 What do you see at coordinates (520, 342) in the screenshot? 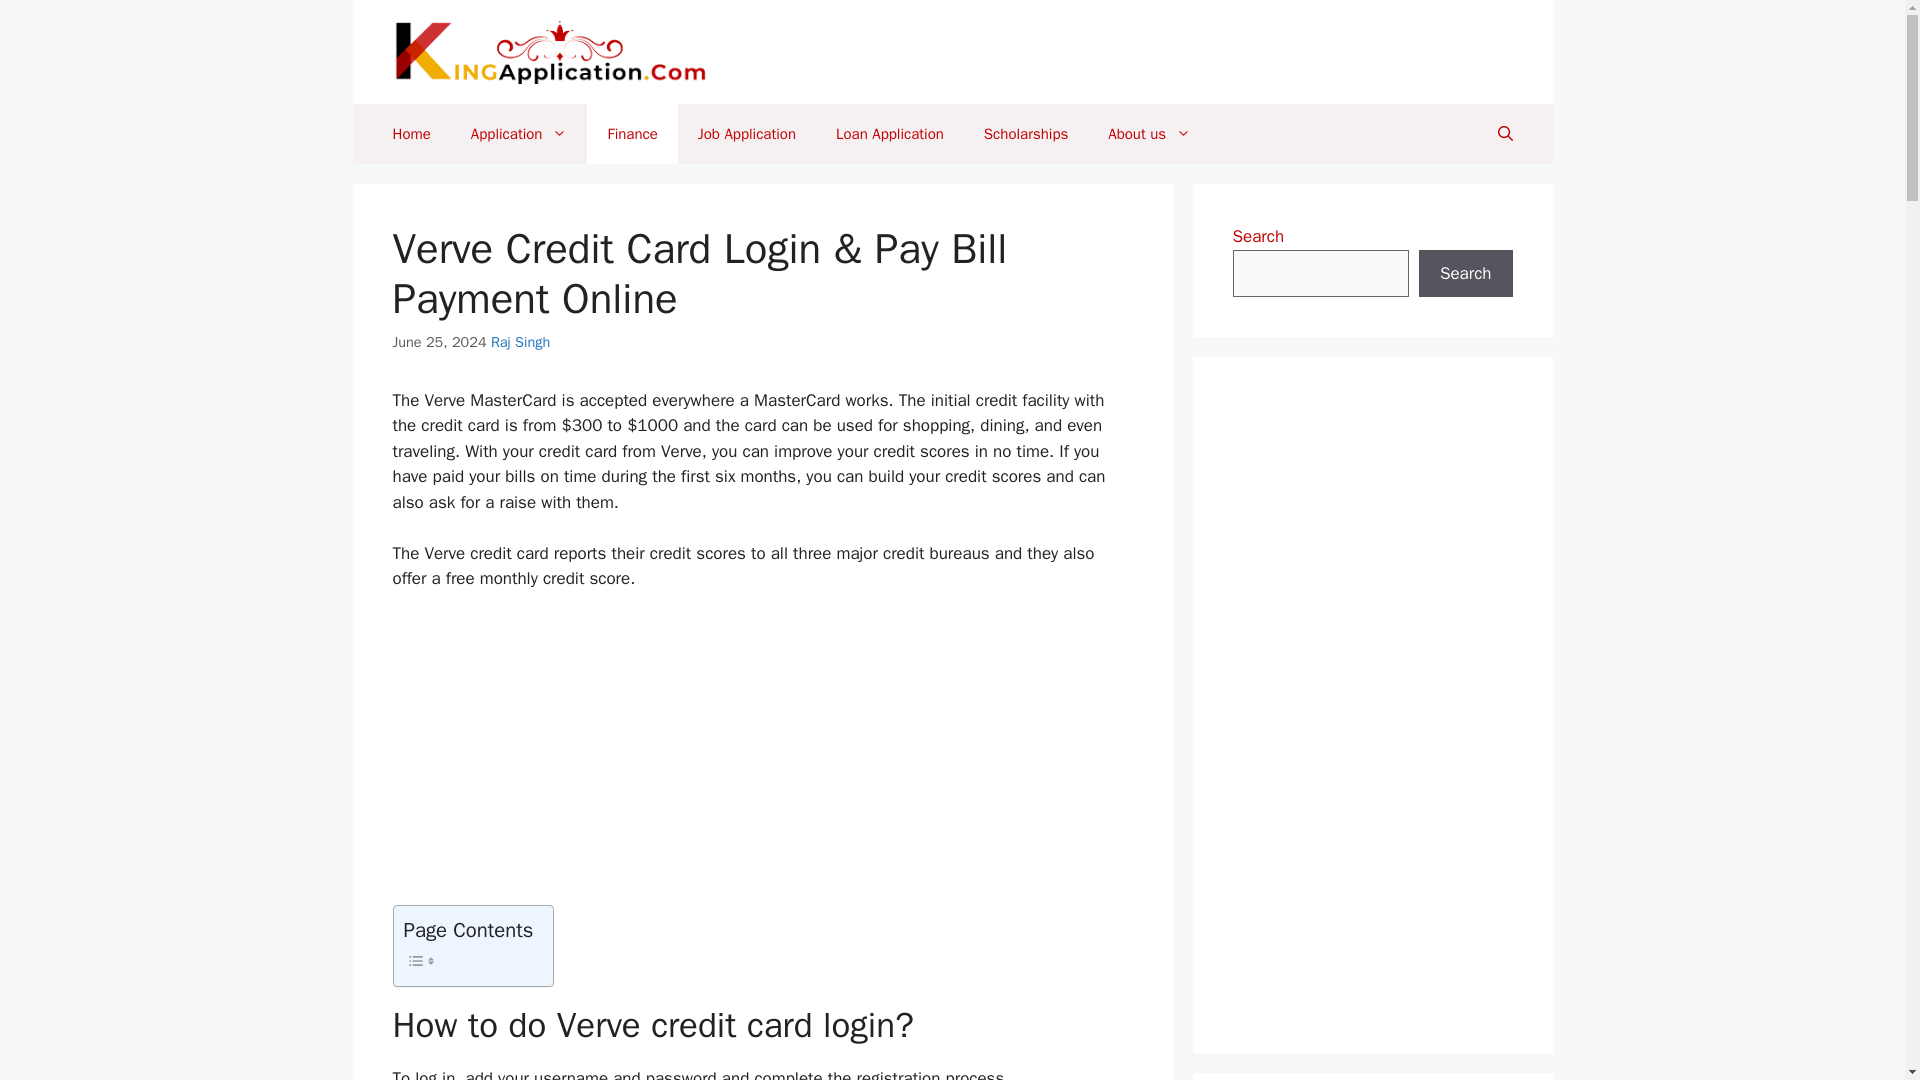
I see `Raj Singh` at bounding box center [520, 342].